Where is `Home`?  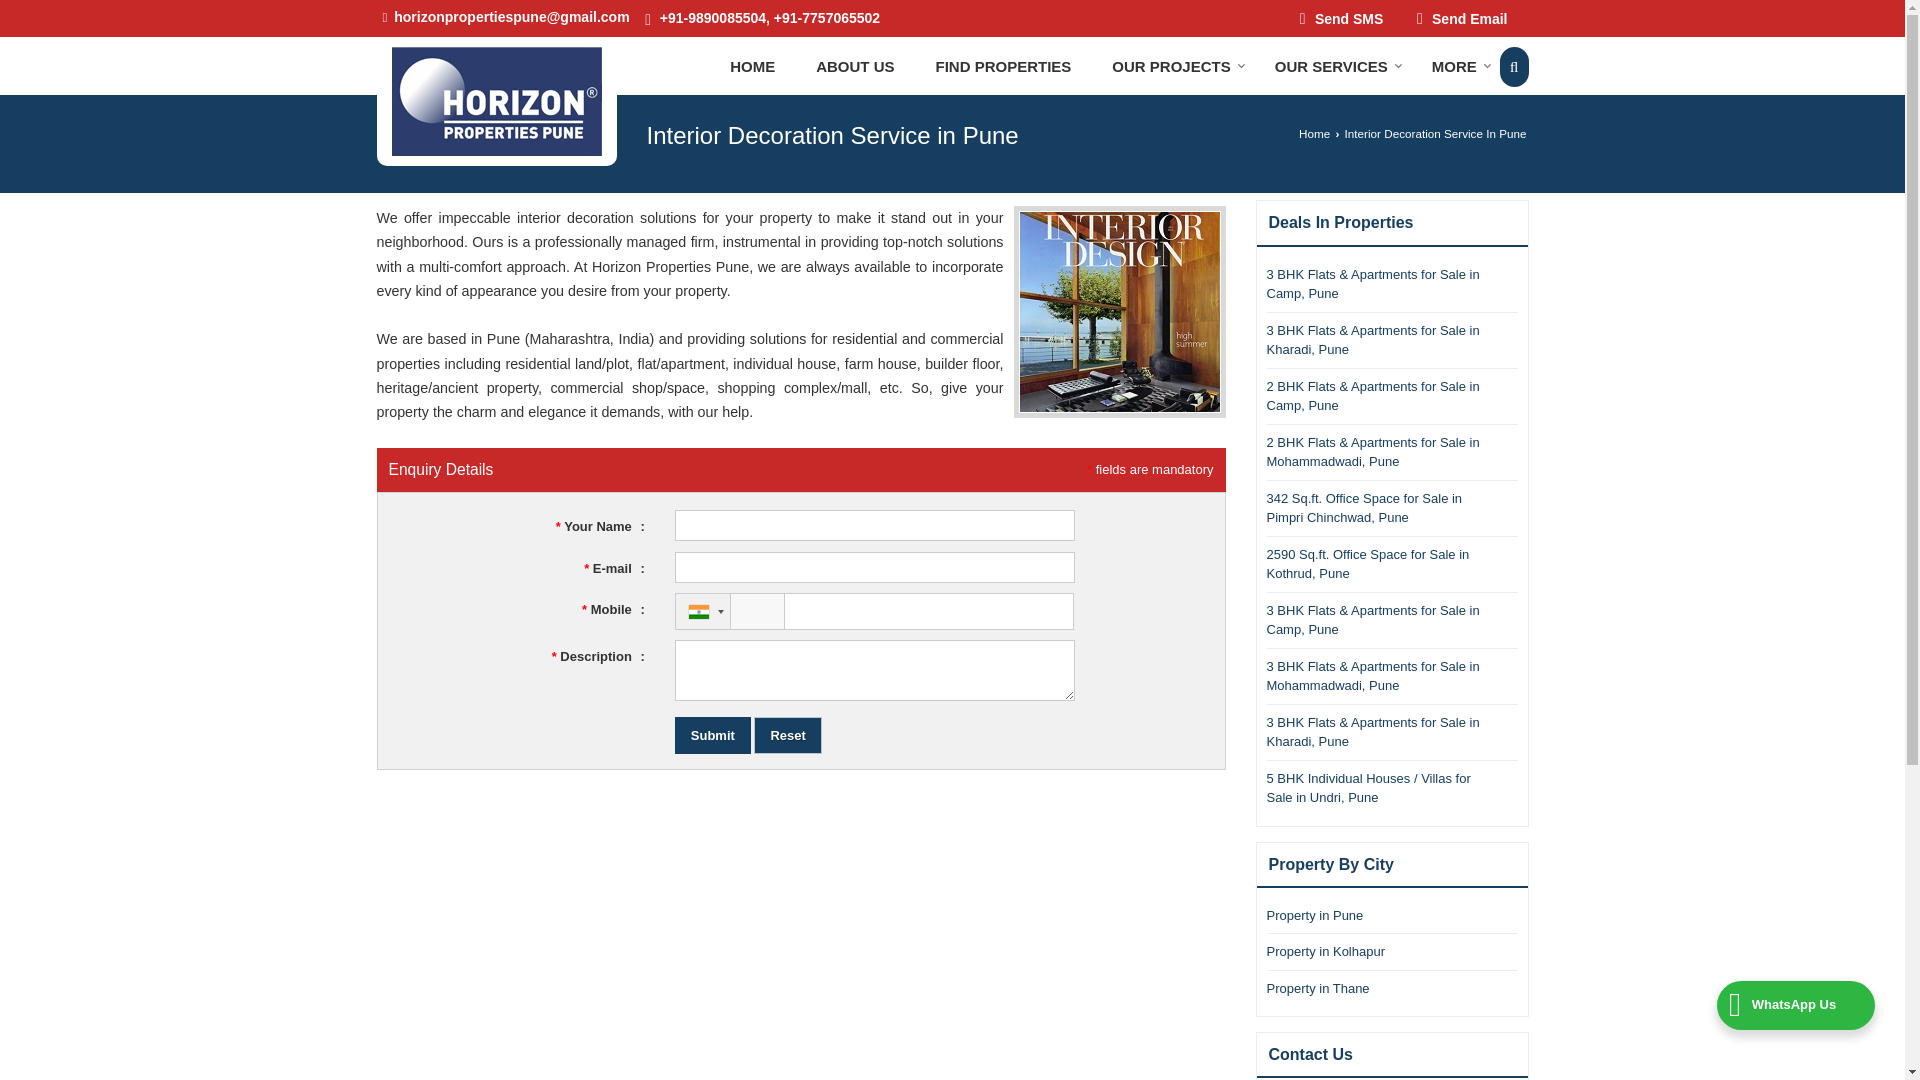
Home is located at coordinates (752, 67).